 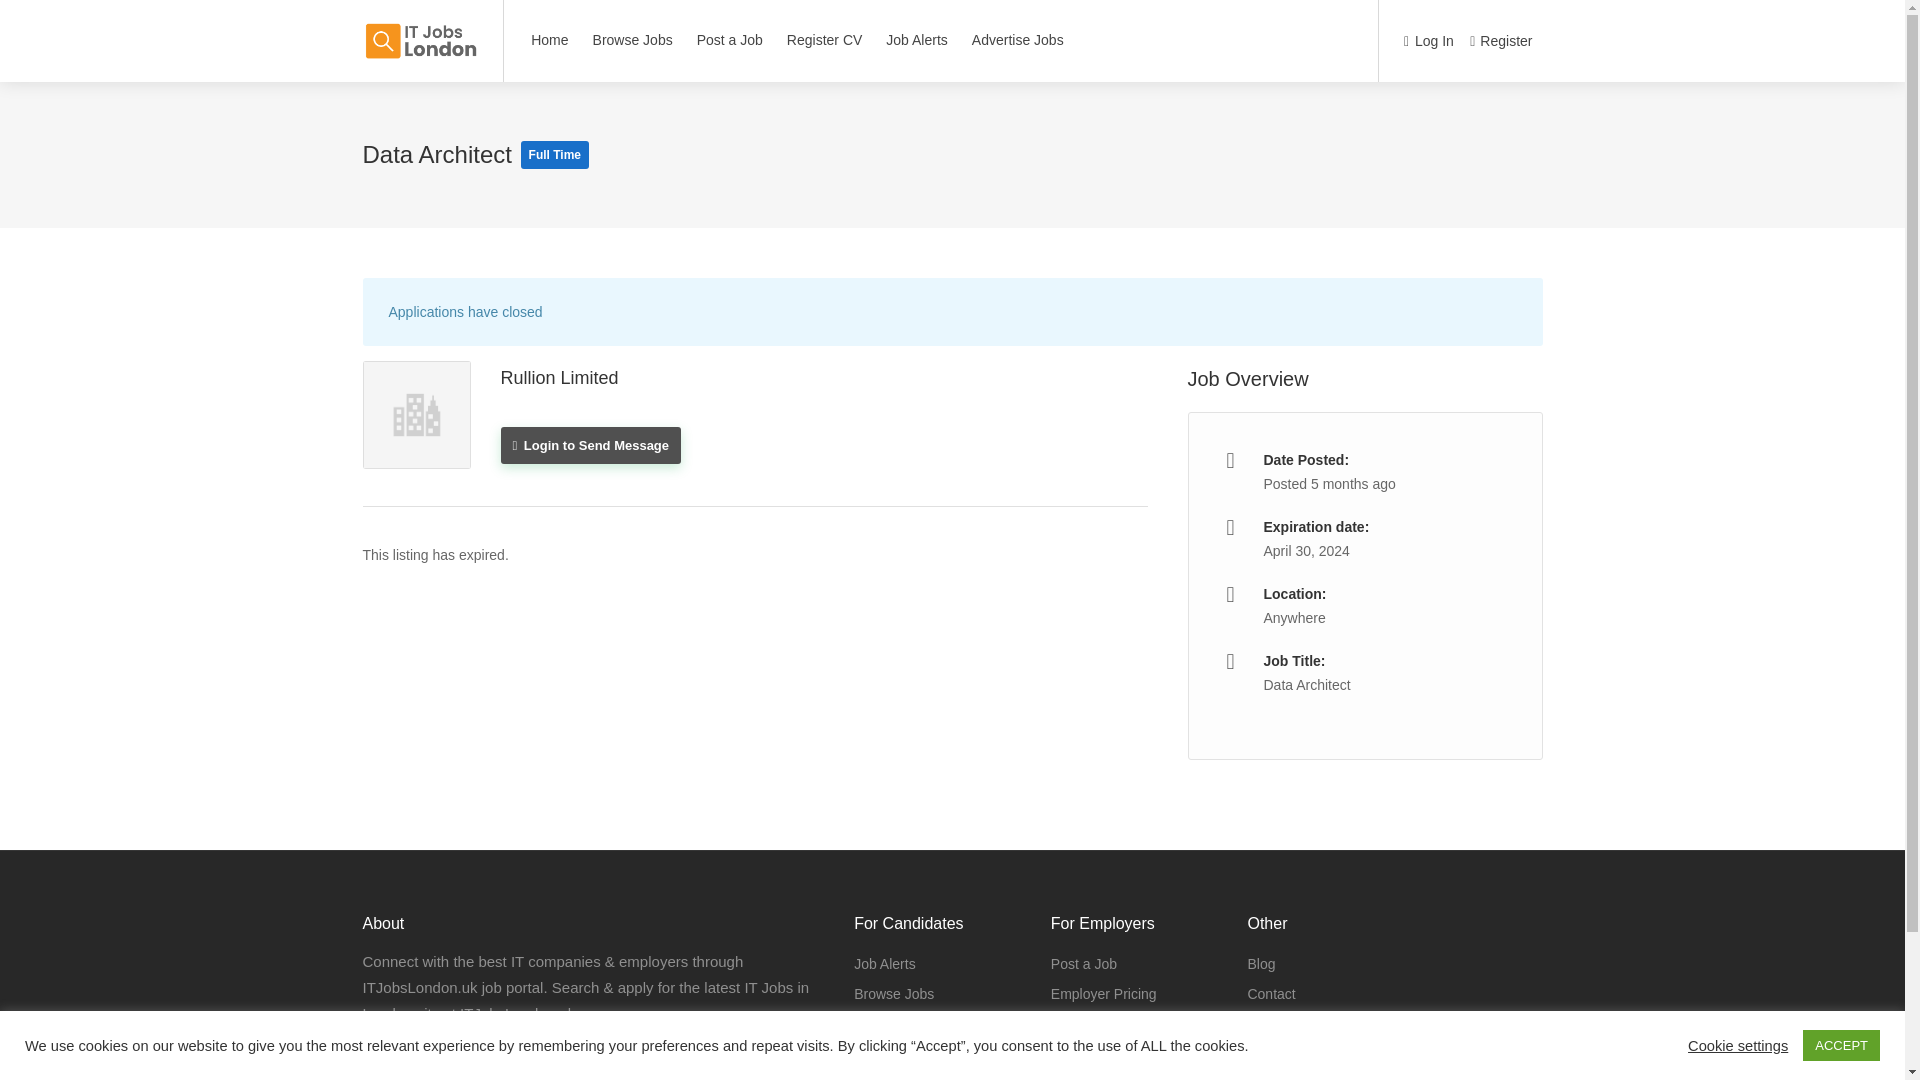 What do you see at coordinates (1840, 1045) in the screenshot?
I see `ACCEPT` at bounding box center [1840, 1045].